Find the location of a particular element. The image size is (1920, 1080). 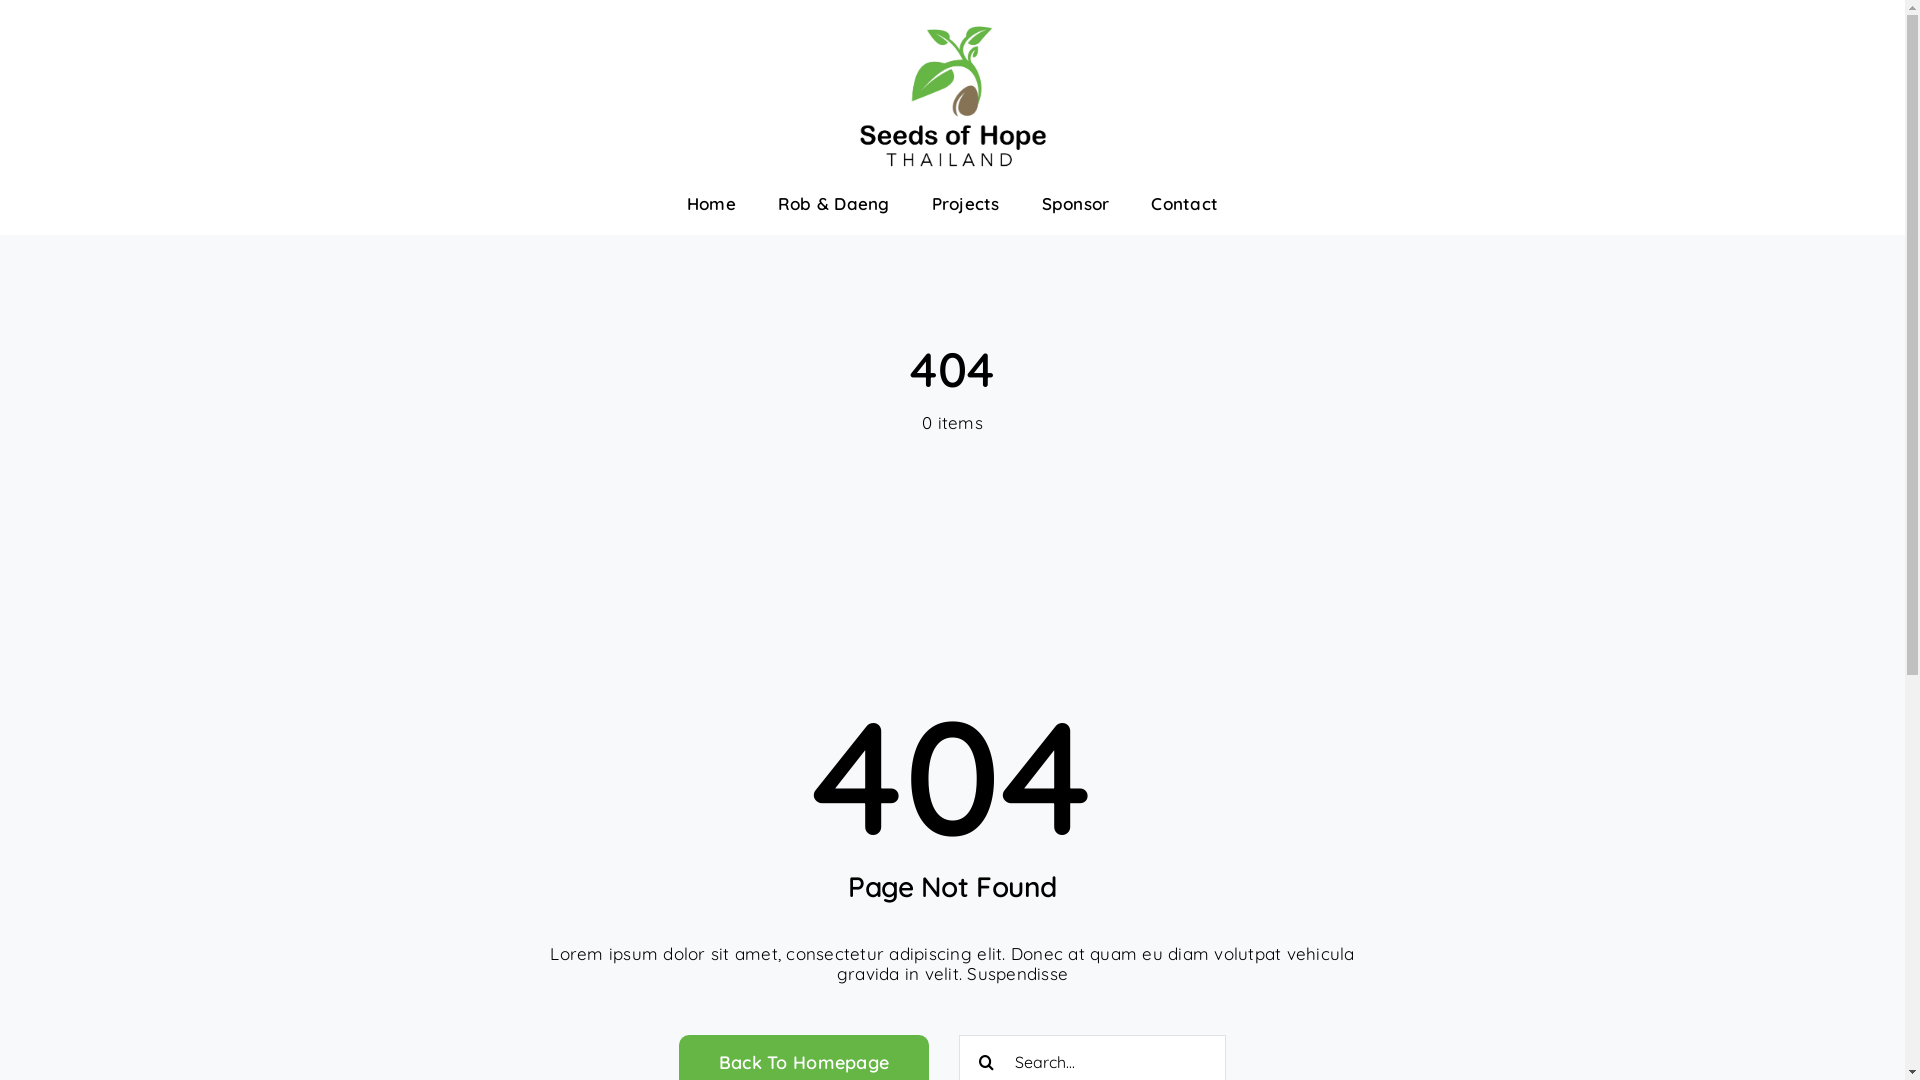

Rob & Daeng is located at coordinates (834, 204).